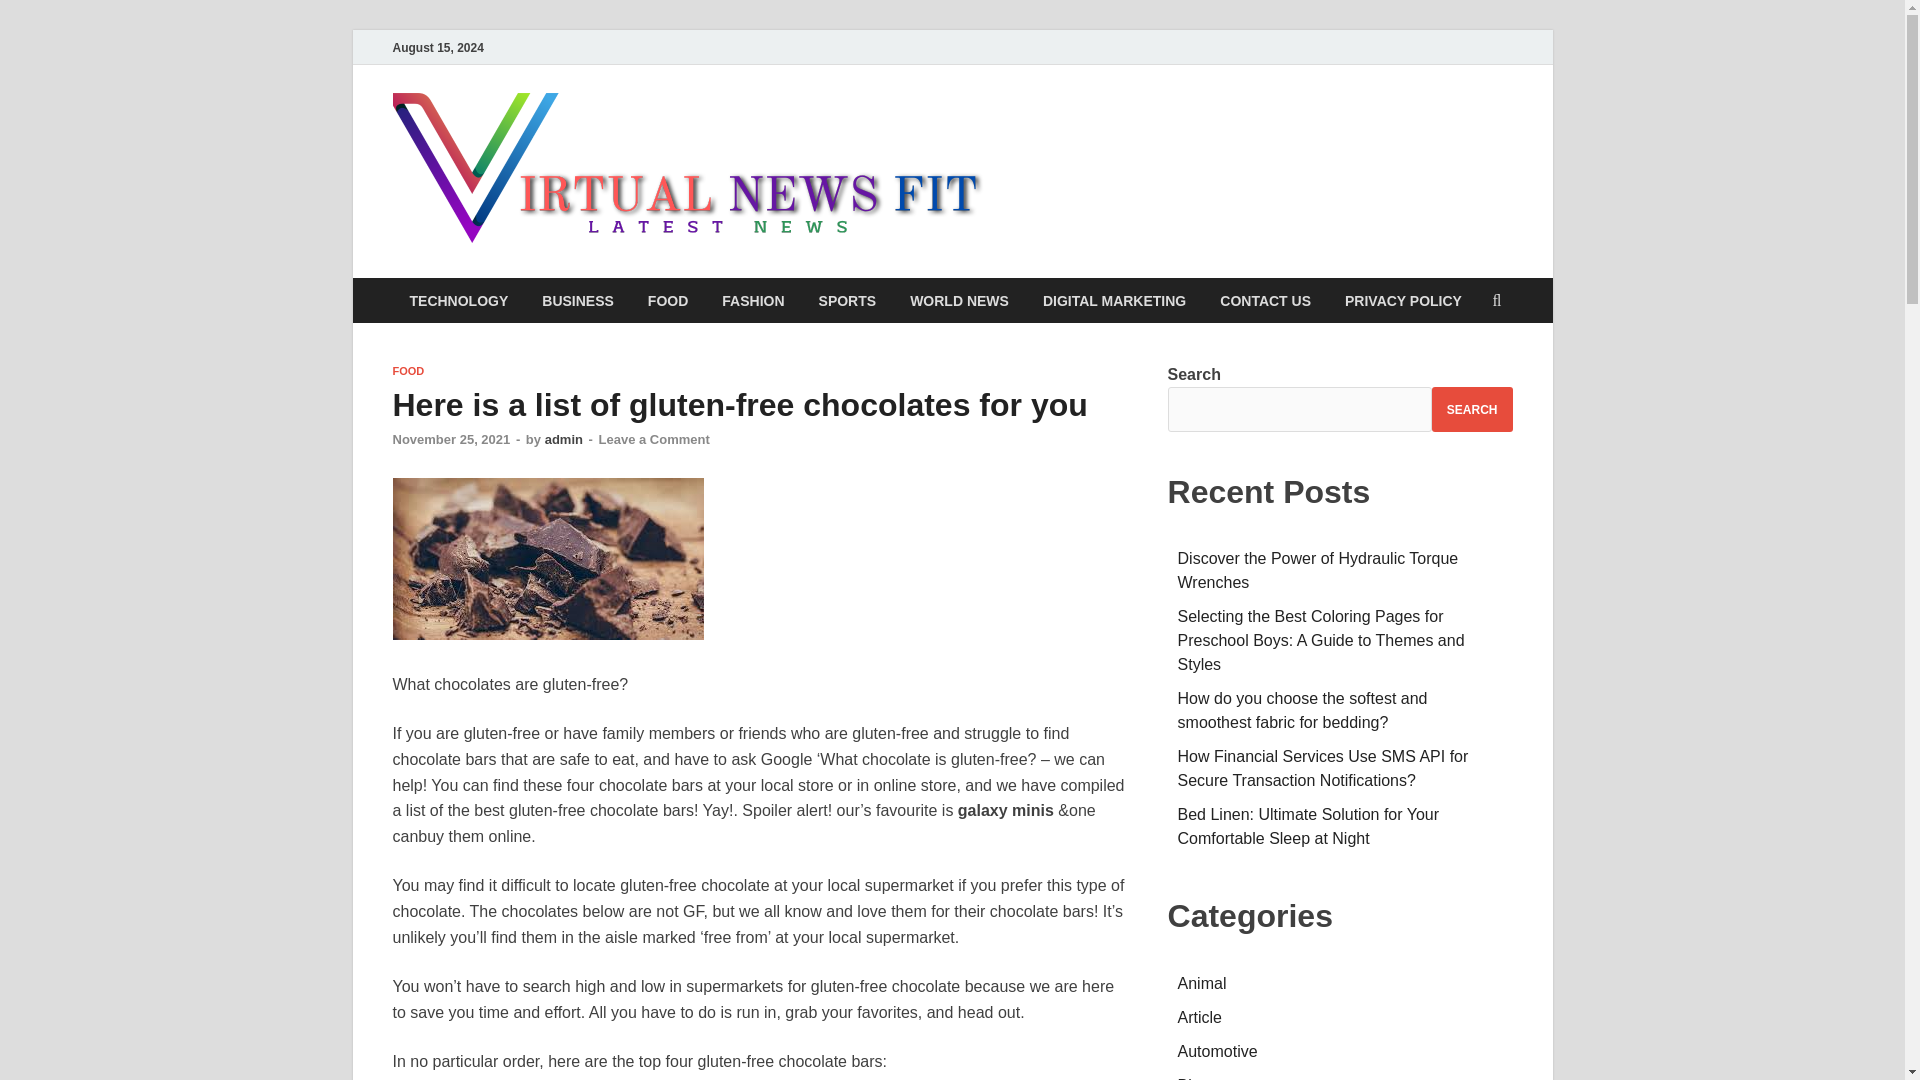 Image resolution: width=1920 pixels, height=1080 pixels. What do you see at coordinates (458, 300) in the screenshot?
I see `TECHNOLOGY` at bounding box center [458, 300].